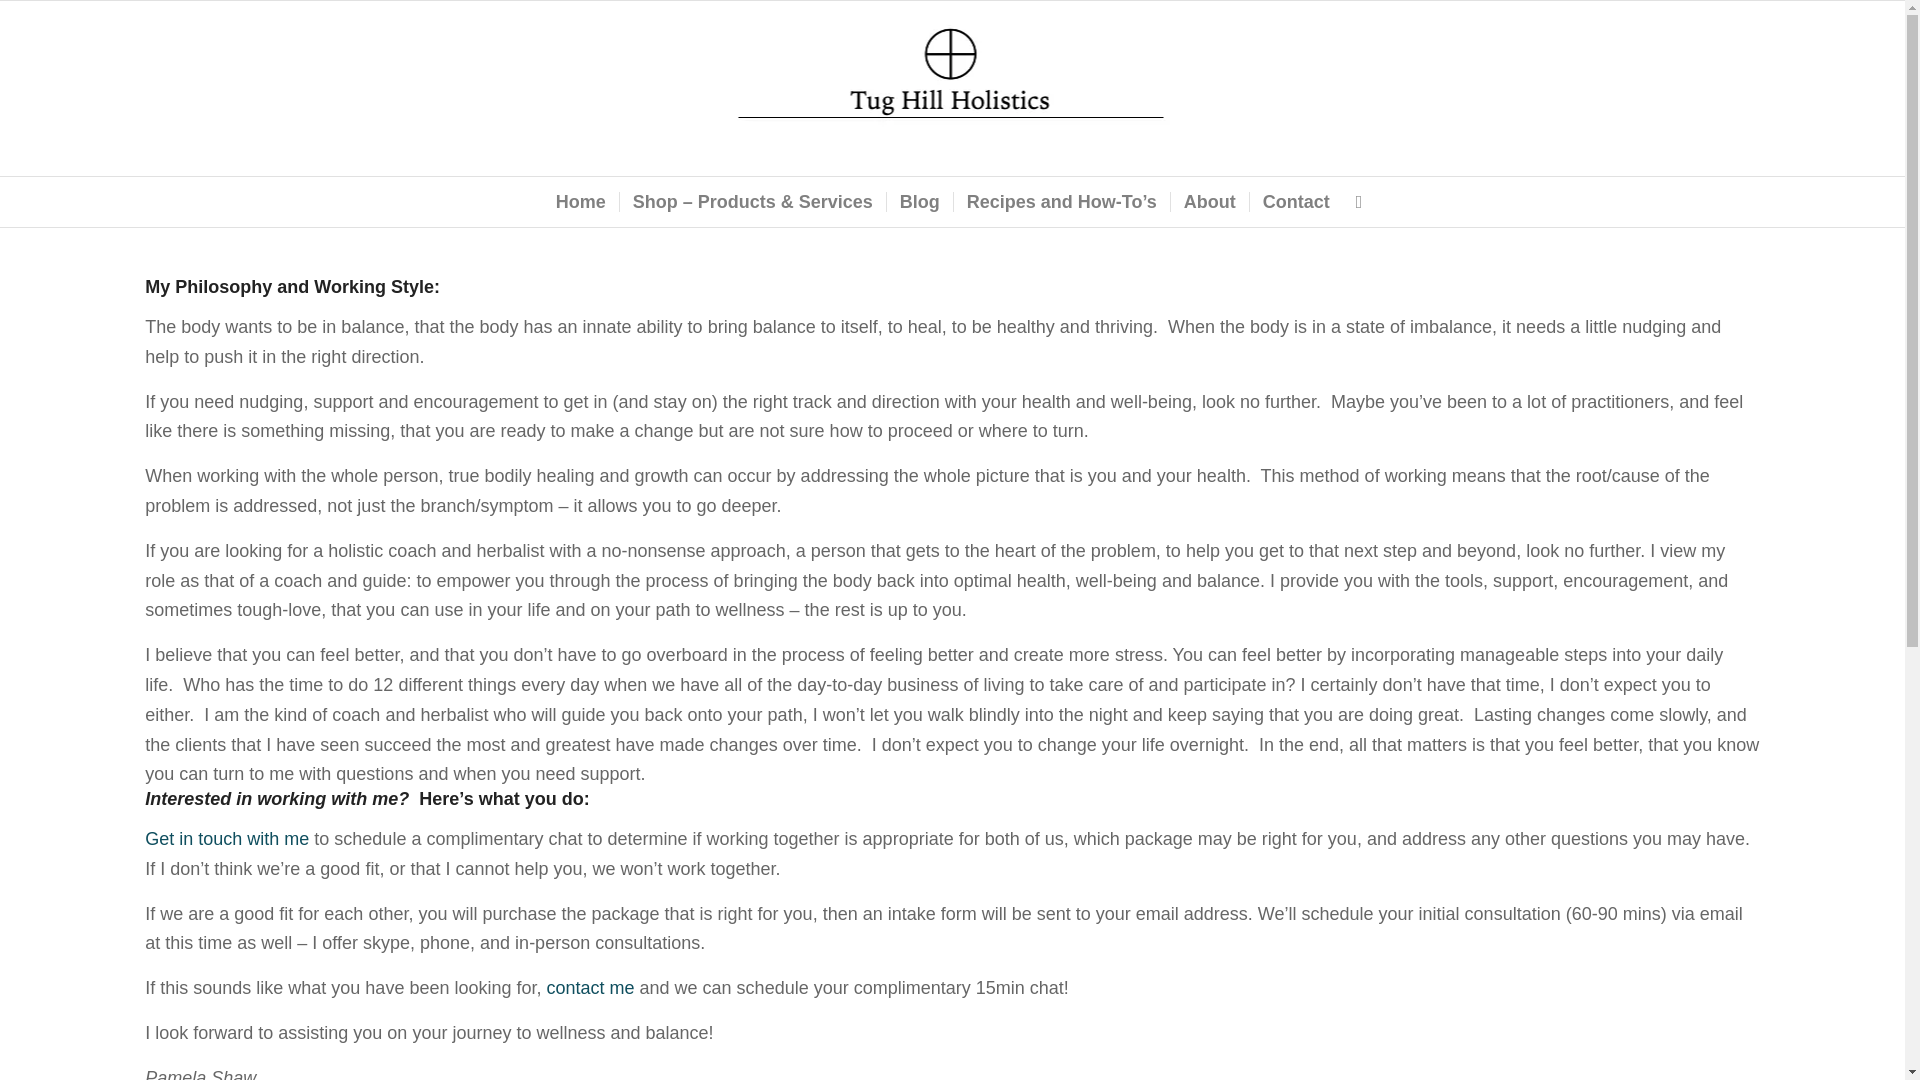  Describe the element at coordinates (230, 838) in the screenshot. I see `Get in touch with me` at that location.